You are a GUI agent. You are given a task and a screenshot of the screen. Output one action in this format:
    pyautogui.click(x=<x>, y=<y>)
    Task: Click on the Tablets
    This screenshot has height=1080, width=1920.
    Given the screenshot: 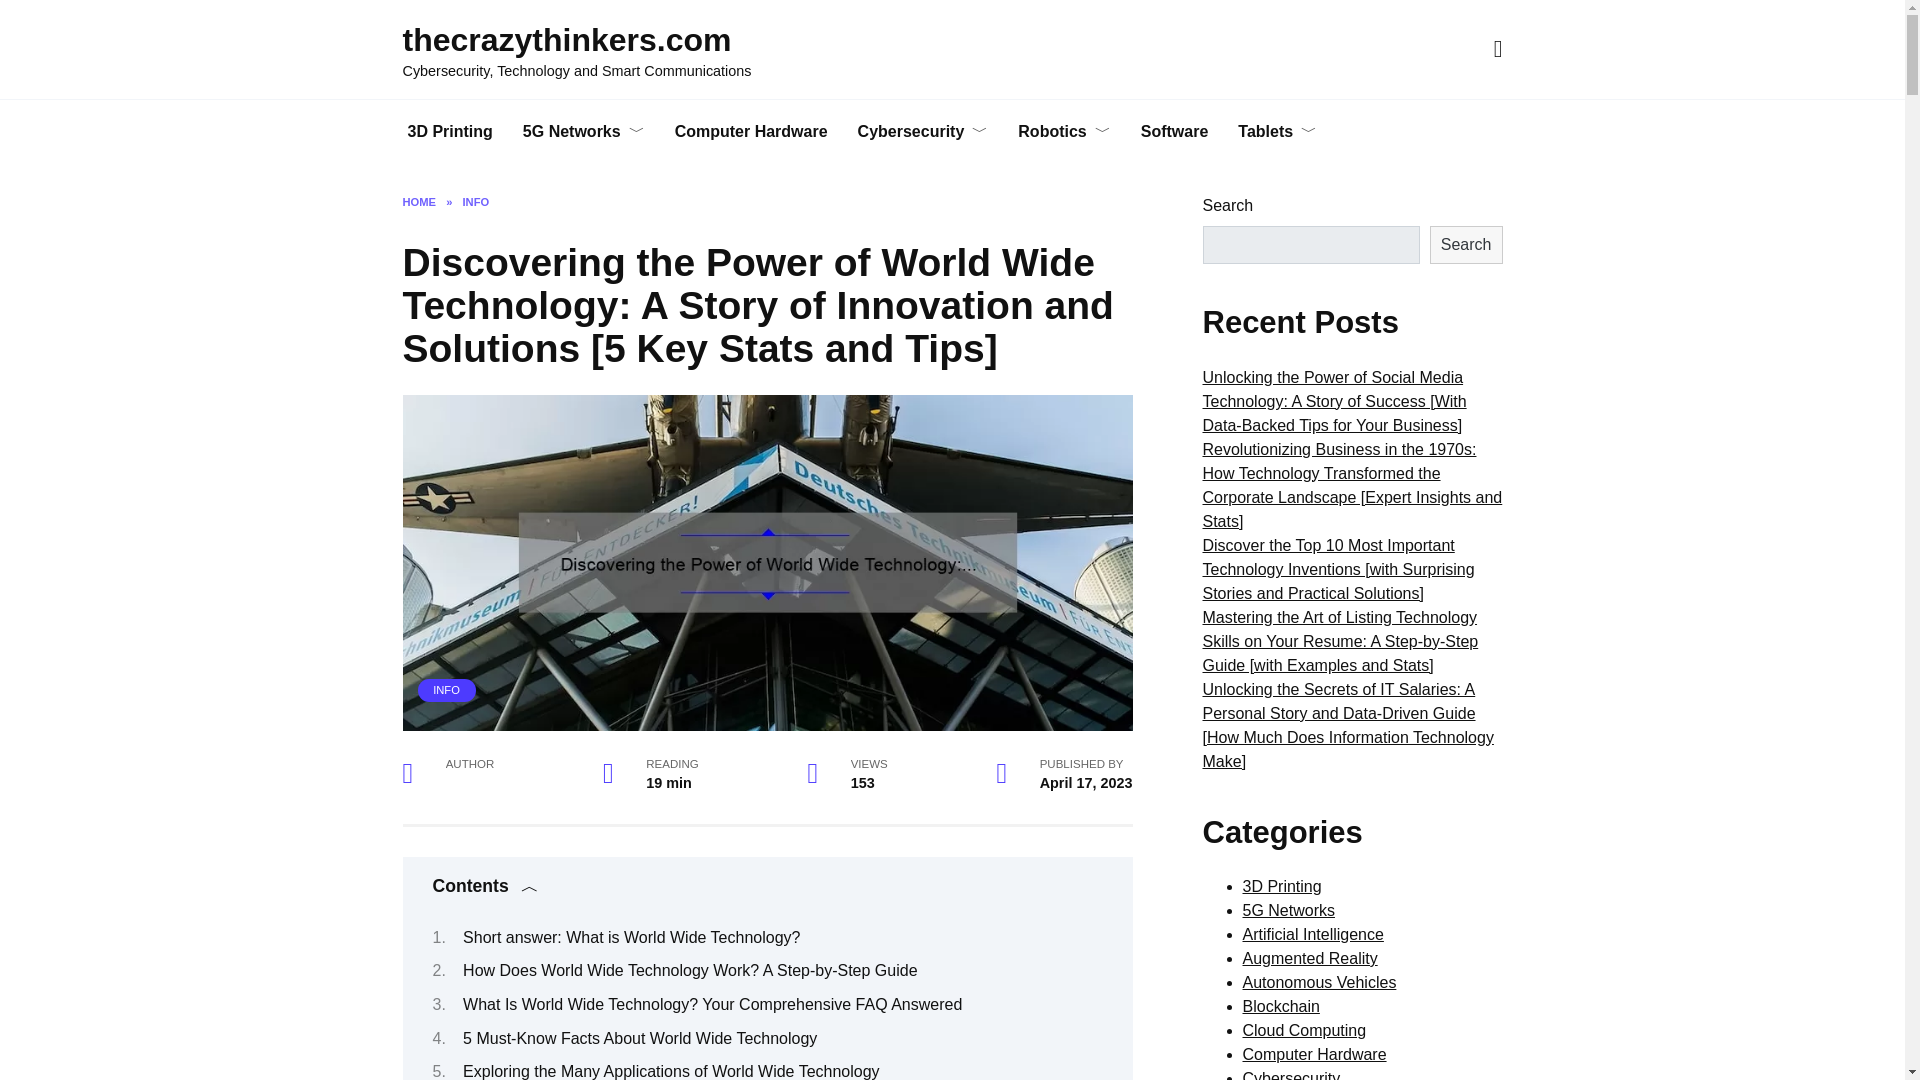 What is the action you would take?
    pyautogui.click(x=1278, y=132)
    